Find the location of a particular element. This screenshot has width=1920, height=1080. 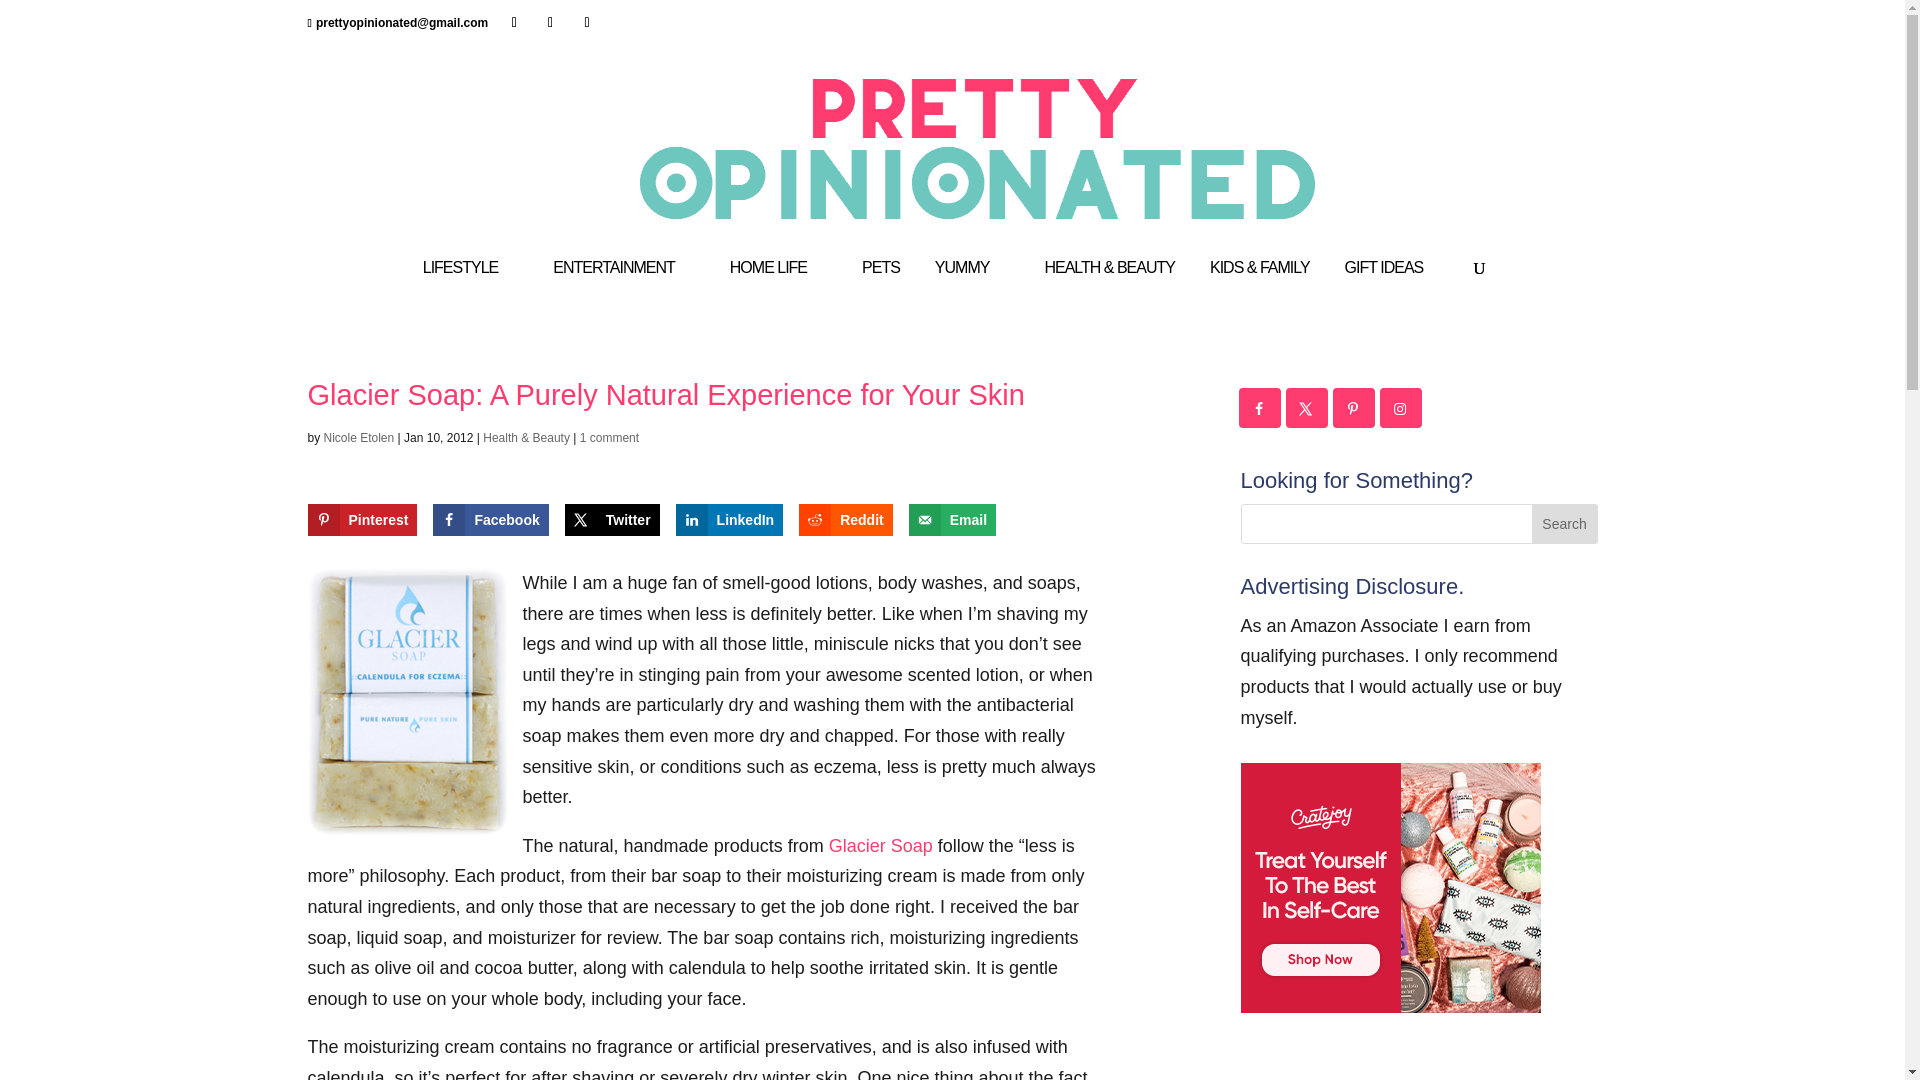

ENTERTAINMENT is located at coordinates (624, 286).